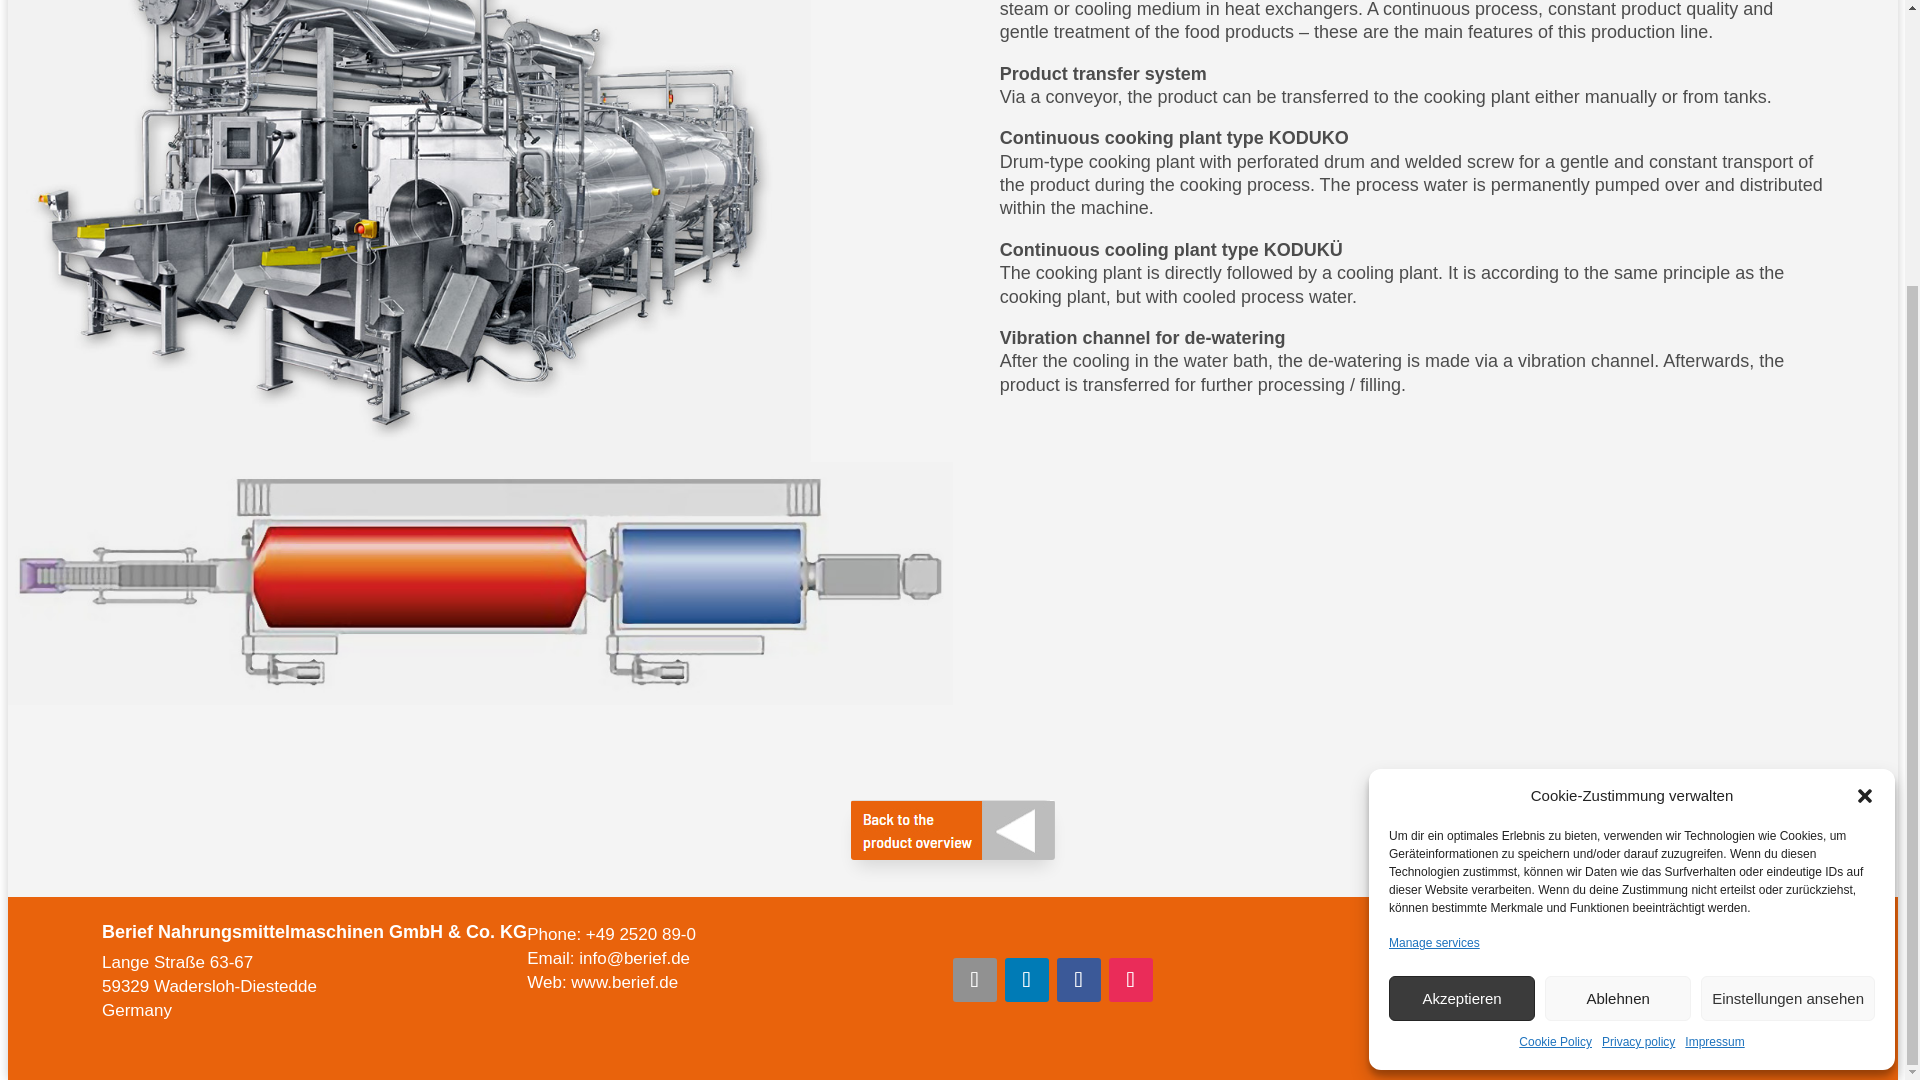 This screenshot has height=1080, width=1920. Describe the element at coordinates (1638, 666) in the screenshot. I see `Privacy policy` at that location.